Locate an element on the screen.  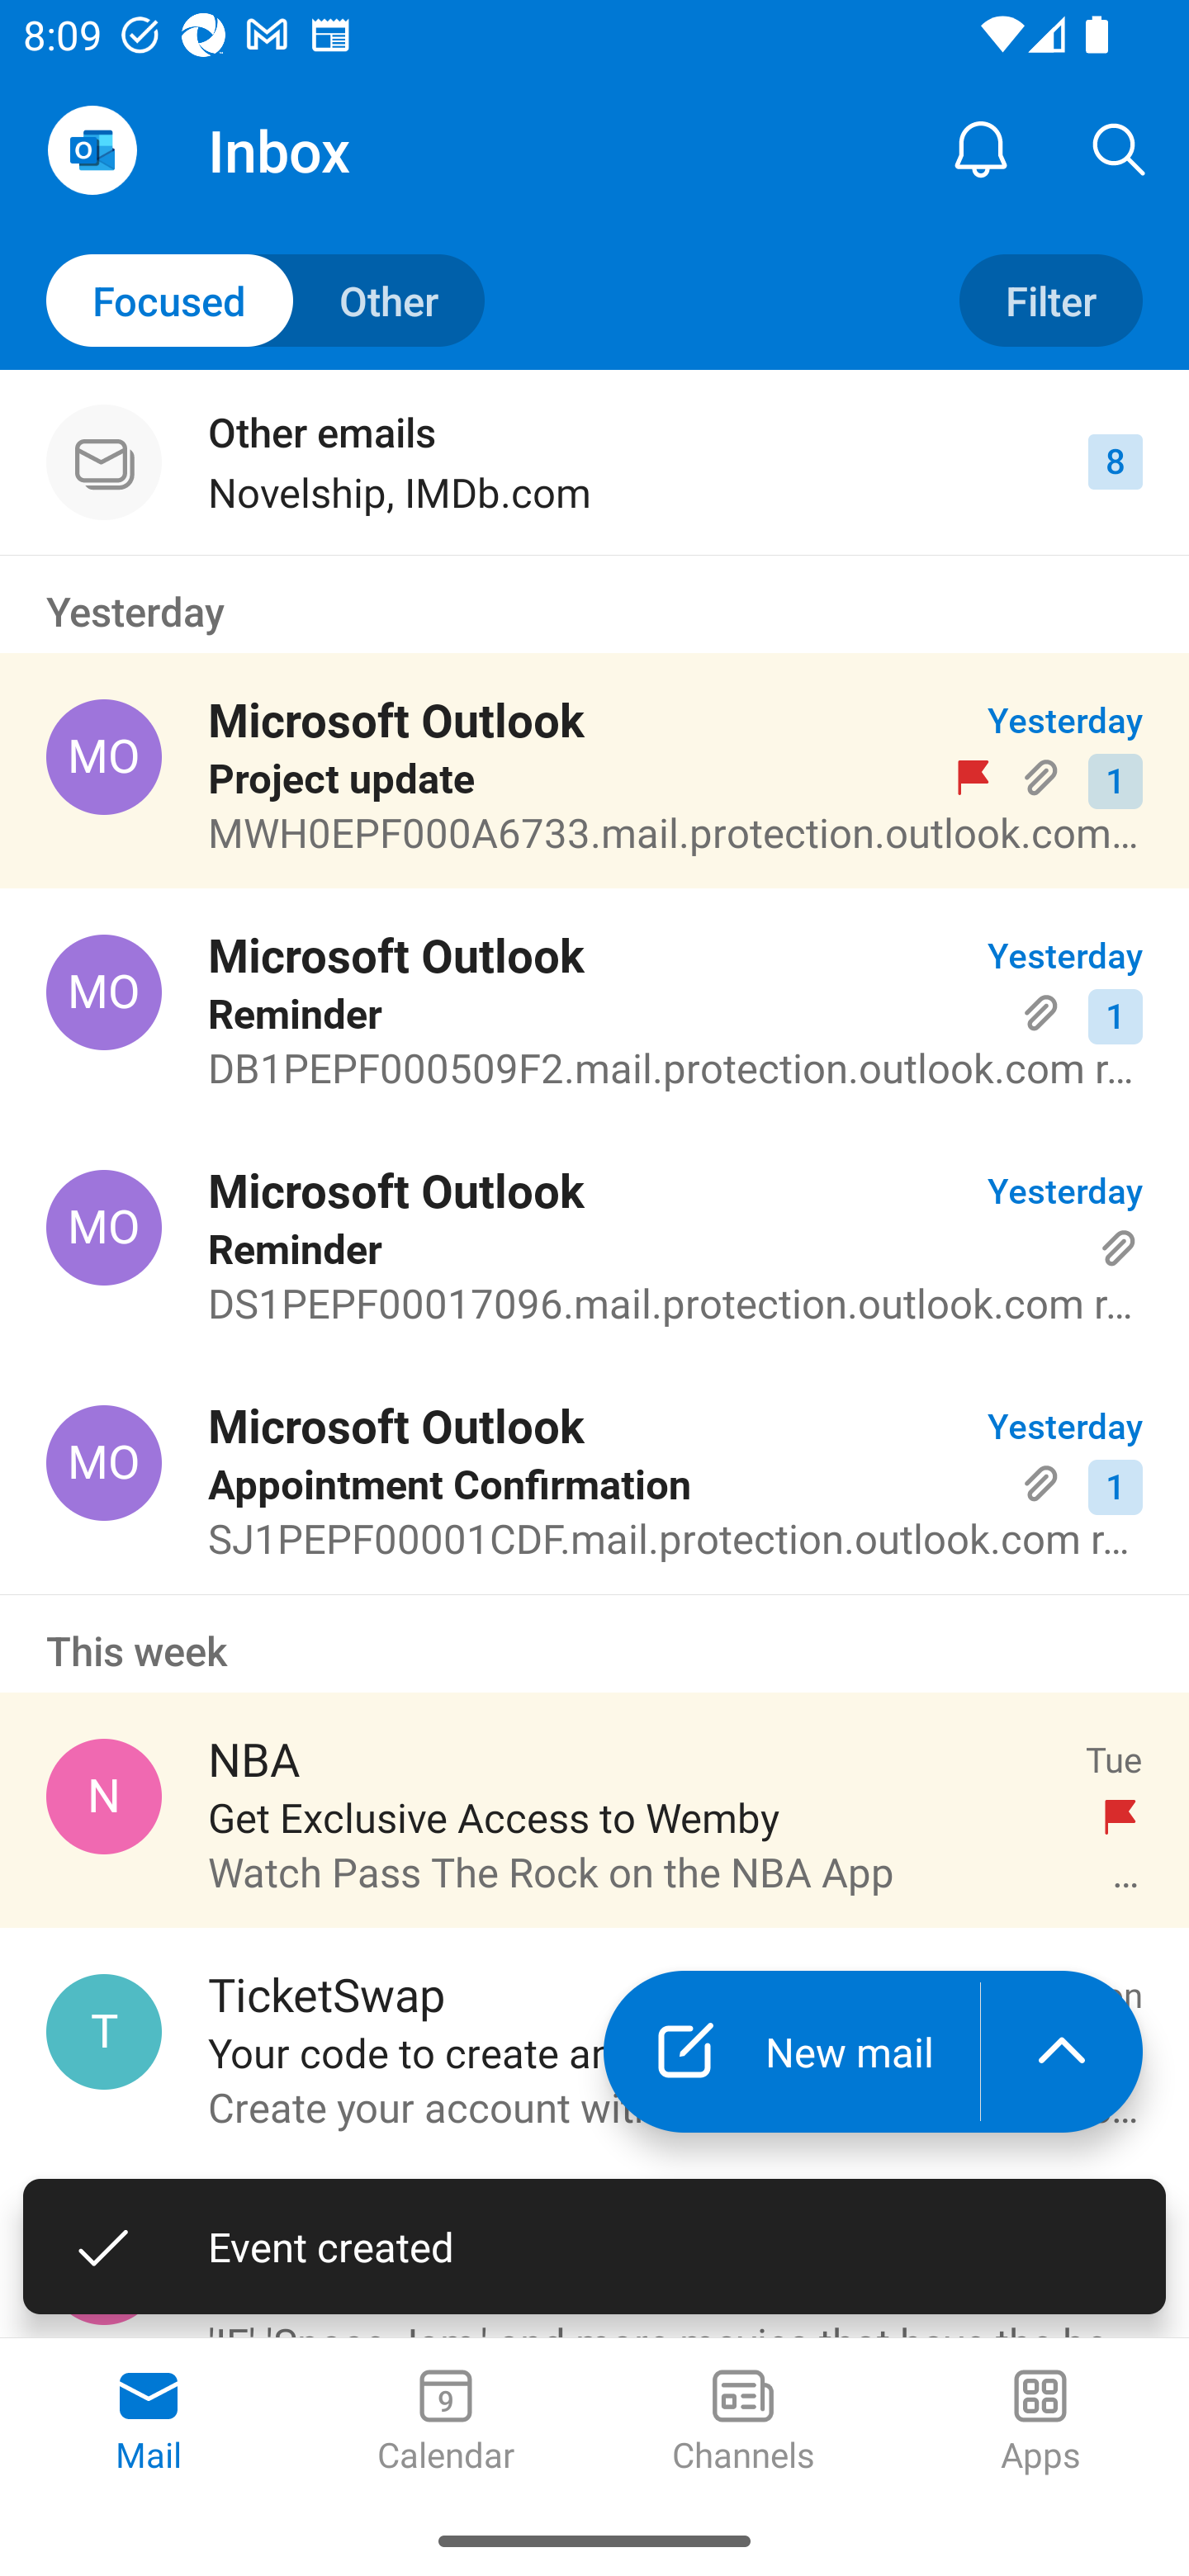
Calendar is located at coordinates (446, 2422).